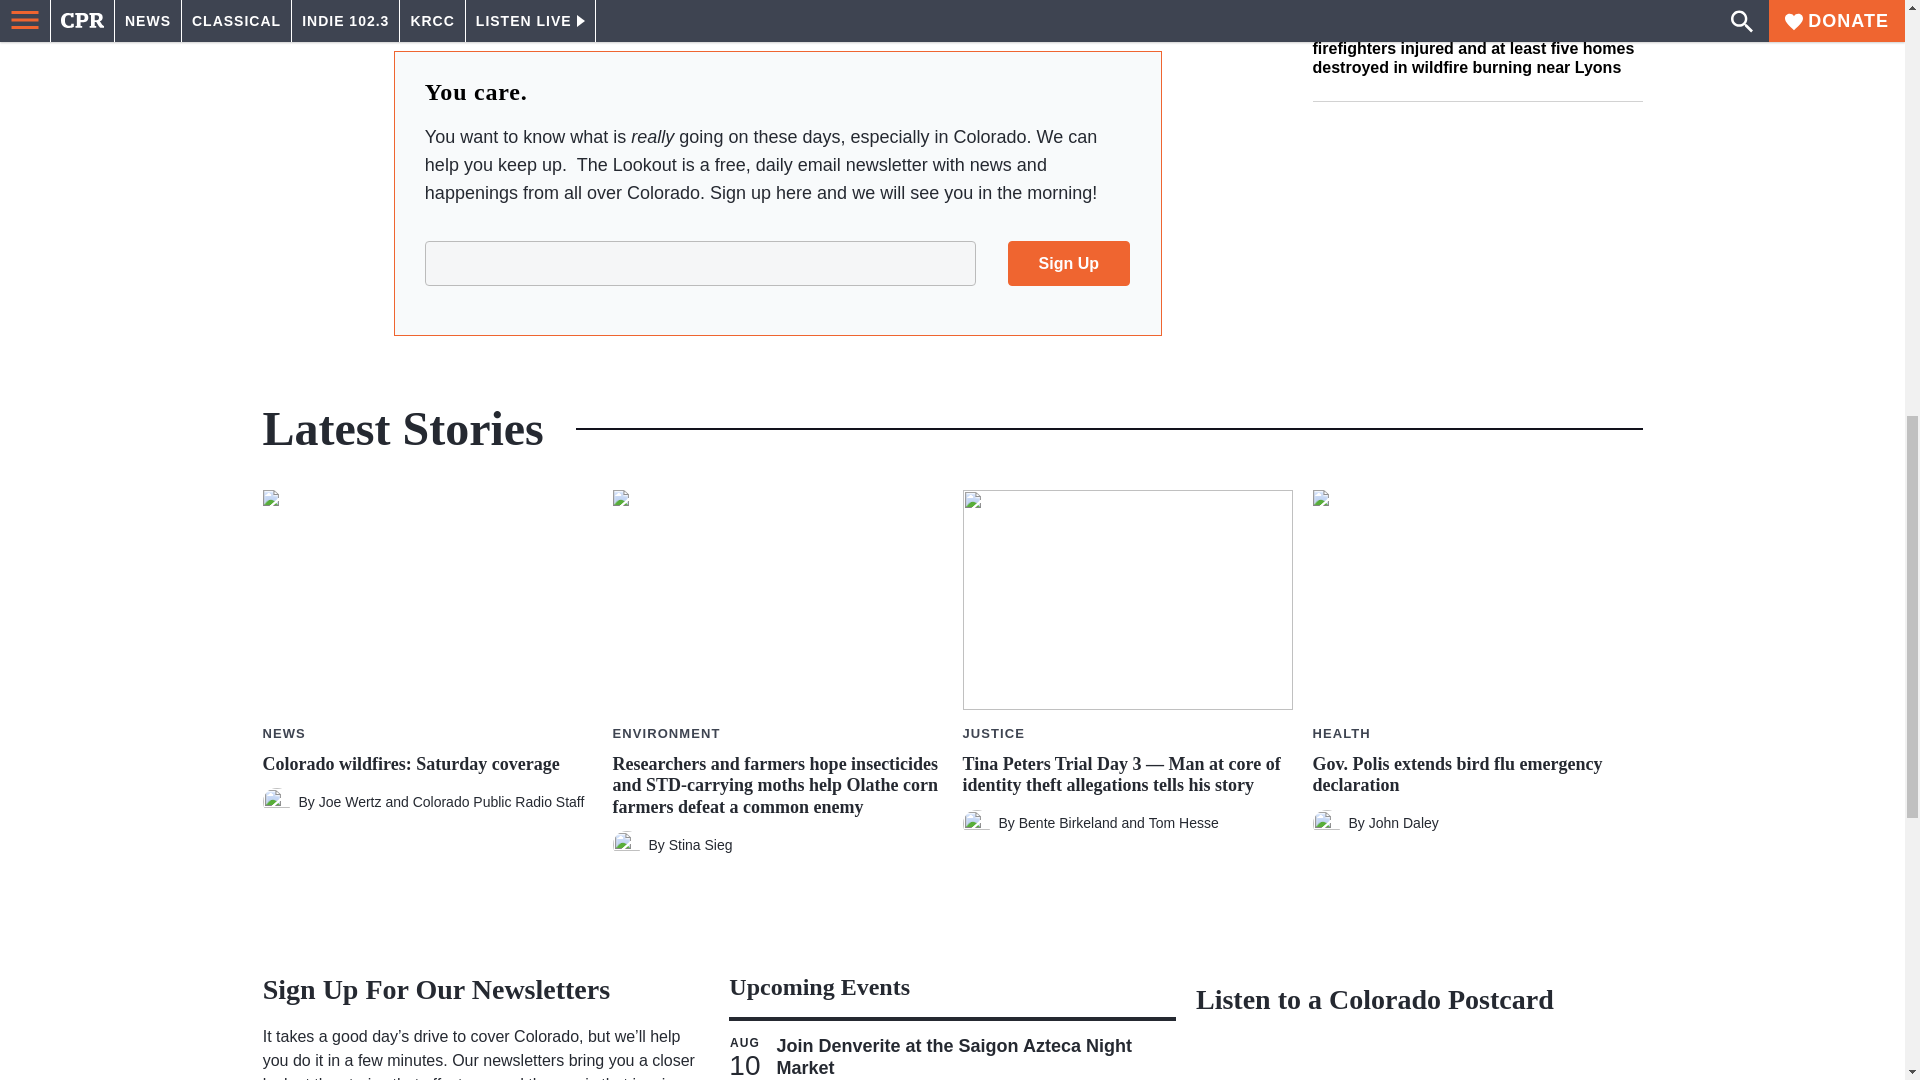  I want to click on newsArticleSignup, so click(777, 262).